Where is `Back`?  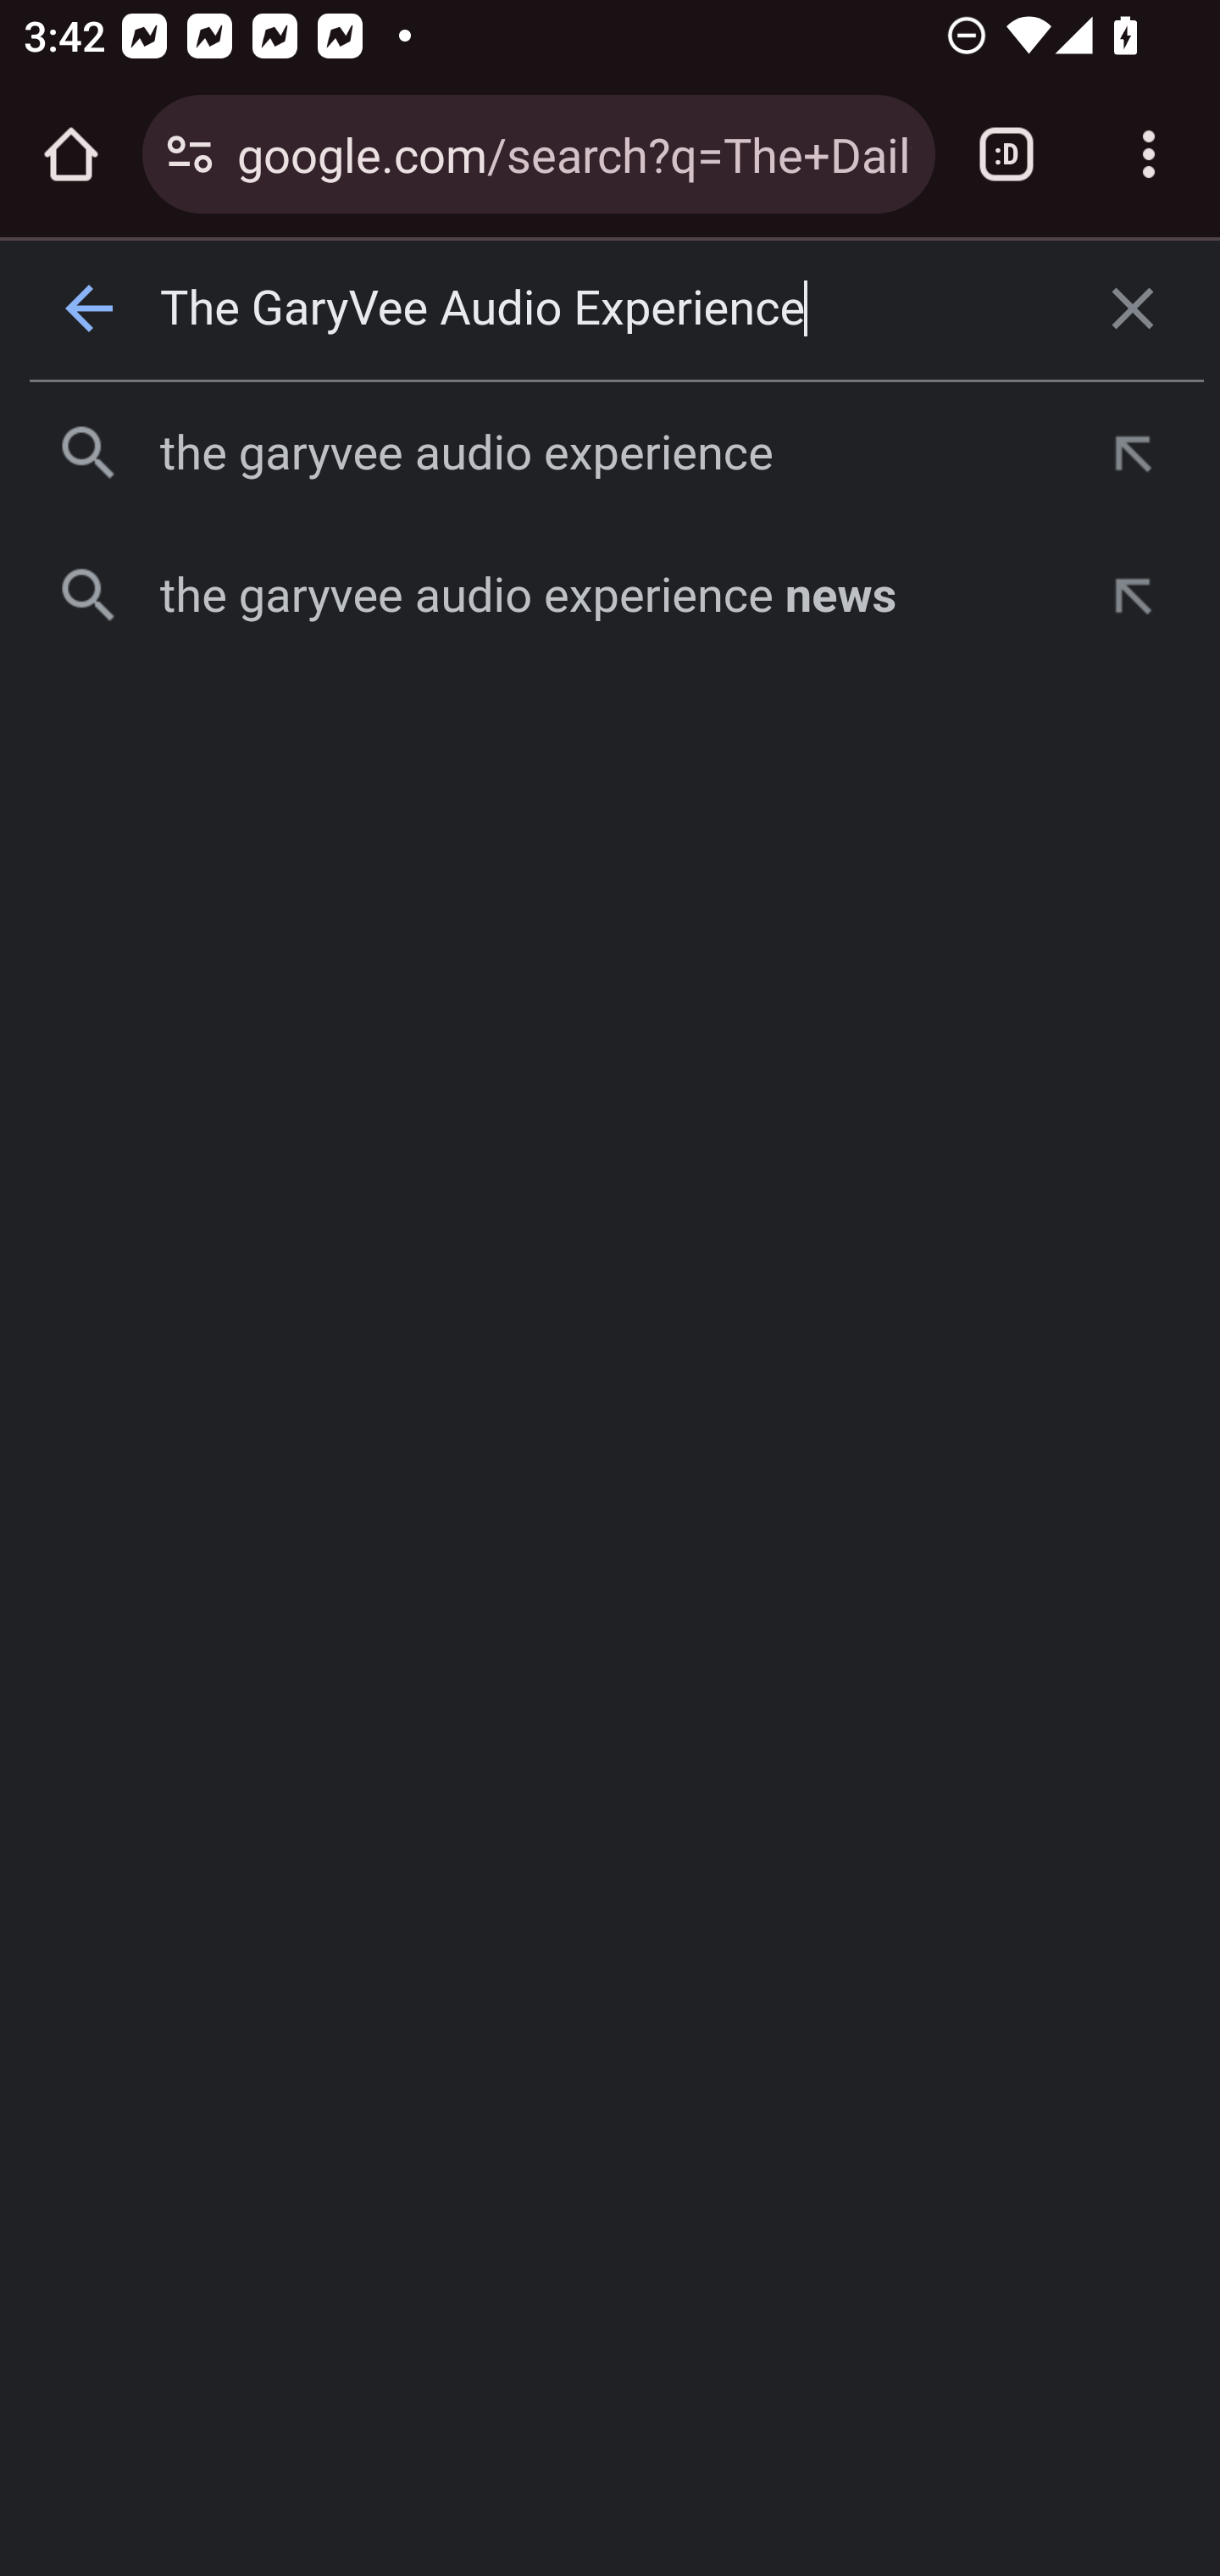
Back is located at coordinates (90, 308).